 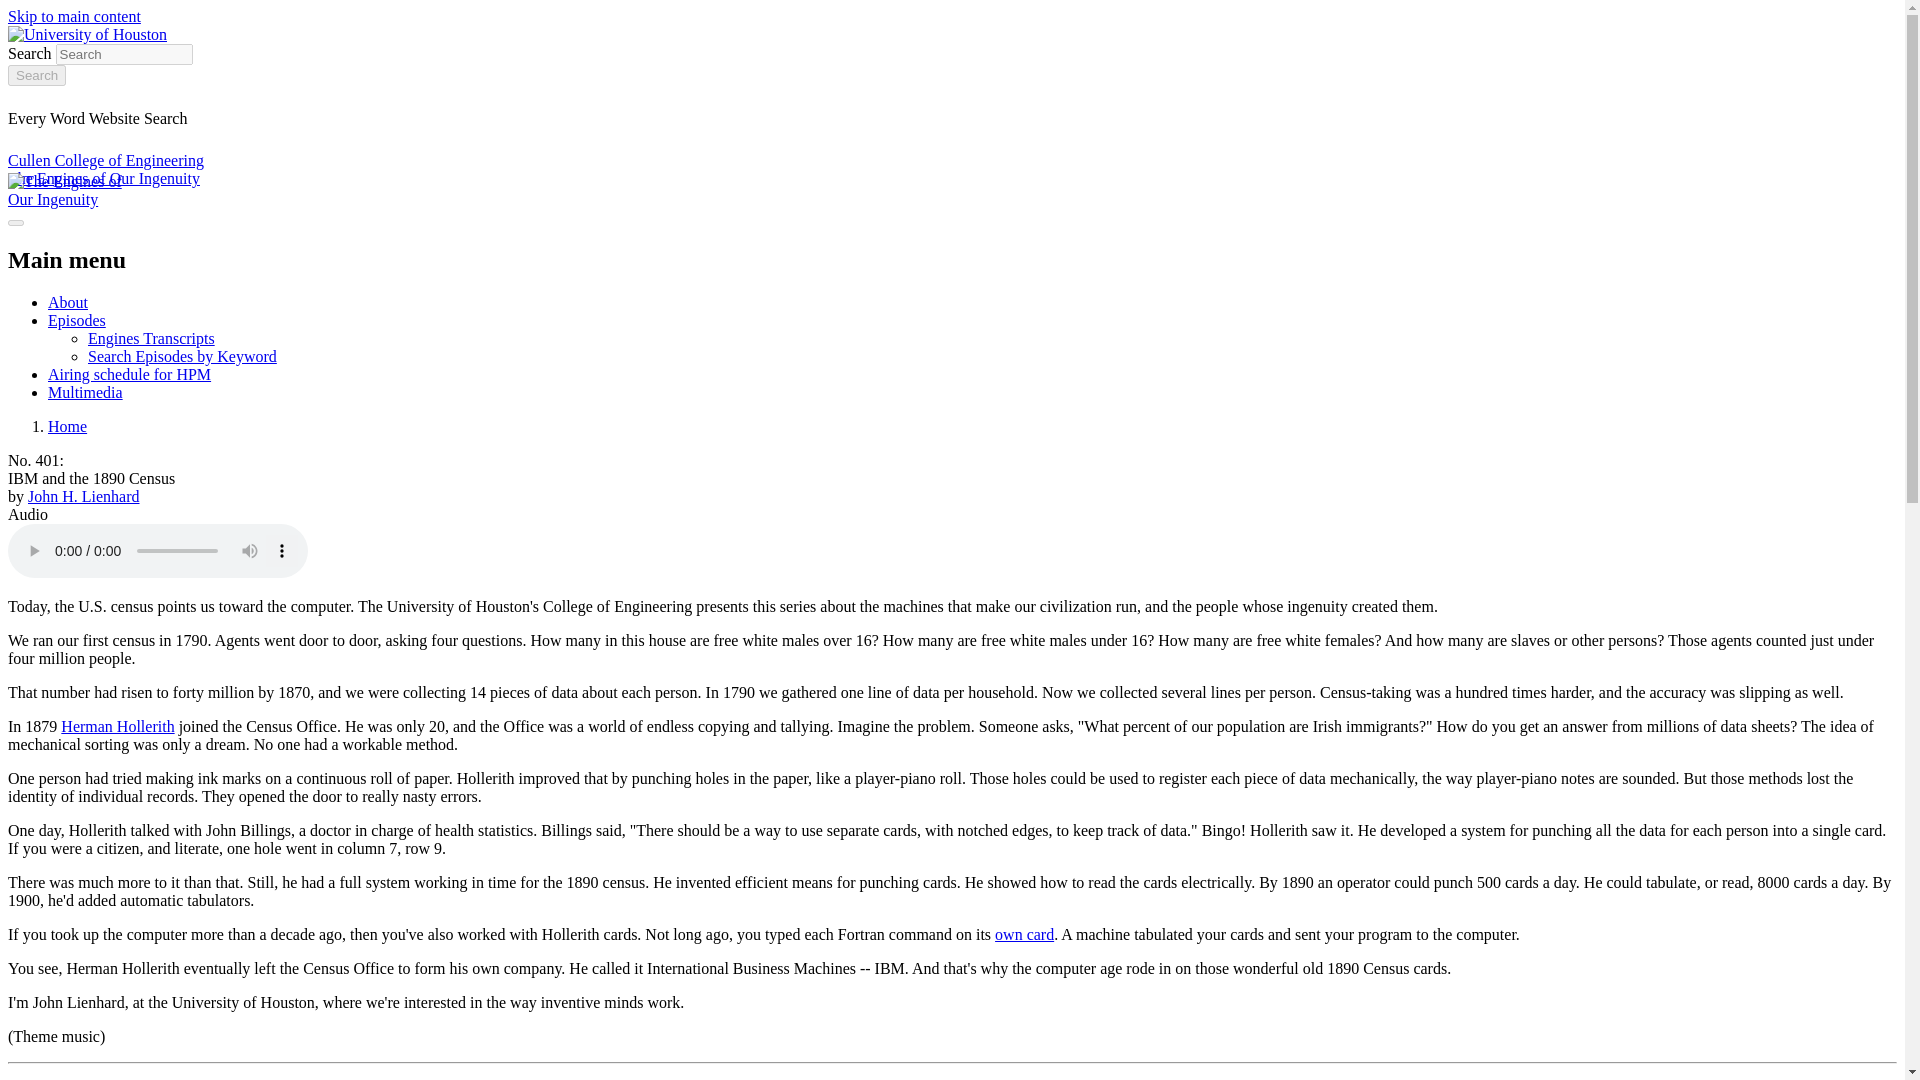 What do you see at coordinates (74, 16) in the screenshot?
I see `Skip to main content` at bounding box center [74, 16].